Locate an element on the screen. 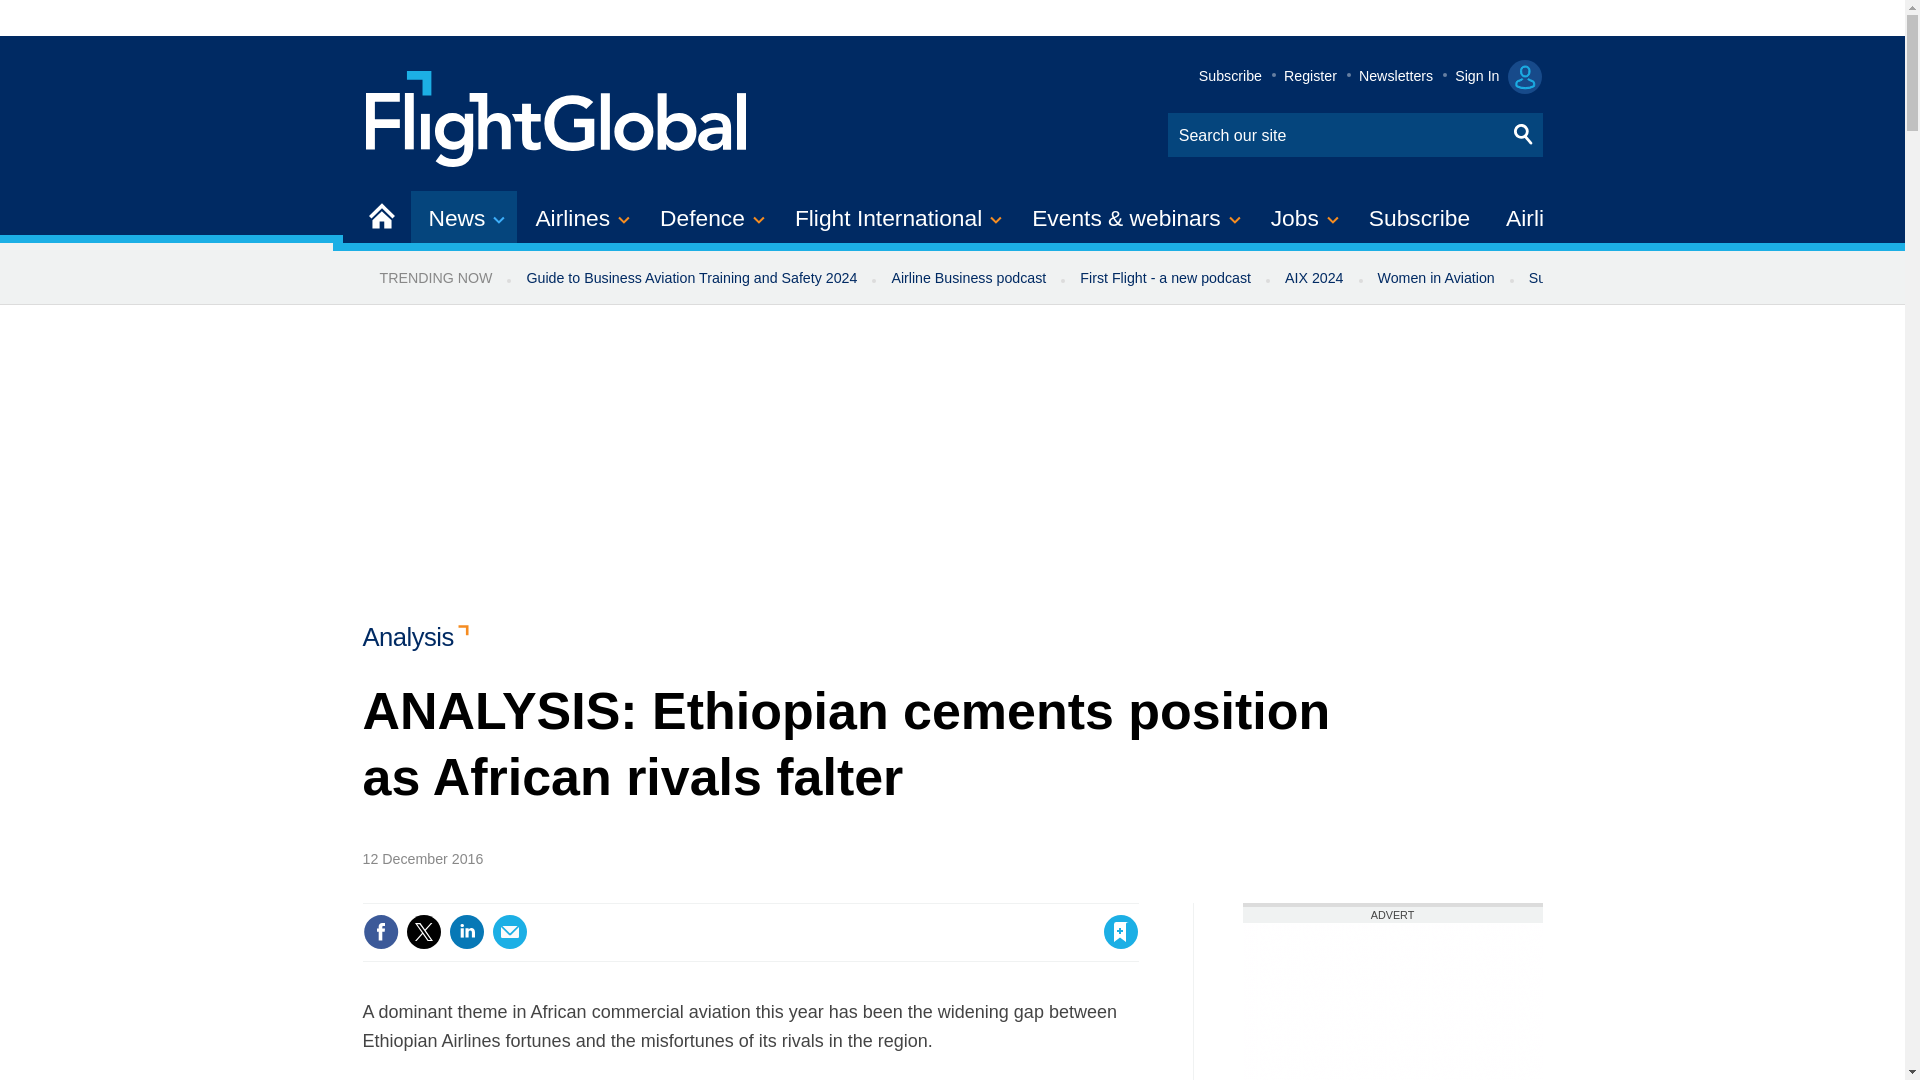 The width and height of the screenshot is (1920, 1080). Email this article is located at coordinates (510, 932).